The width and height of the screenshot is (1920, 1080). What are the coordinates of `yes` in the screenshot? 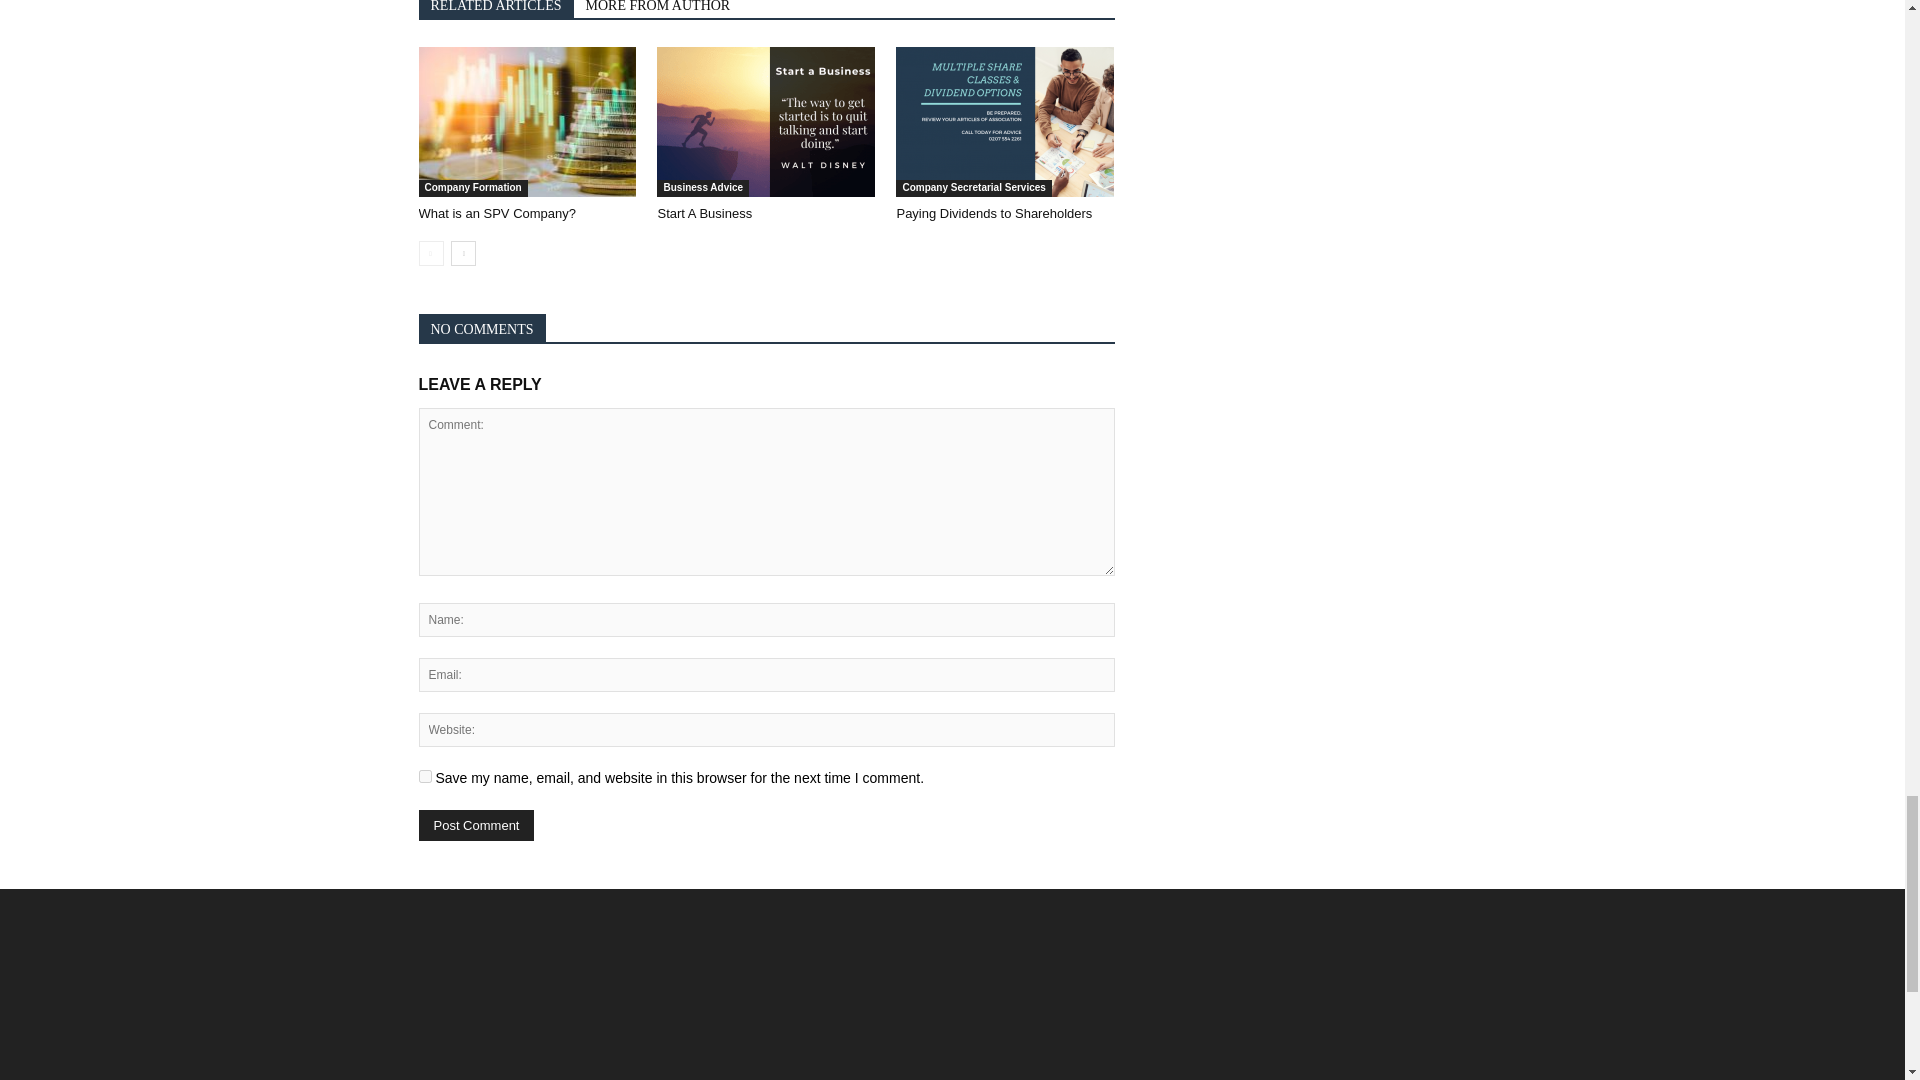 It's located at (424, 776).